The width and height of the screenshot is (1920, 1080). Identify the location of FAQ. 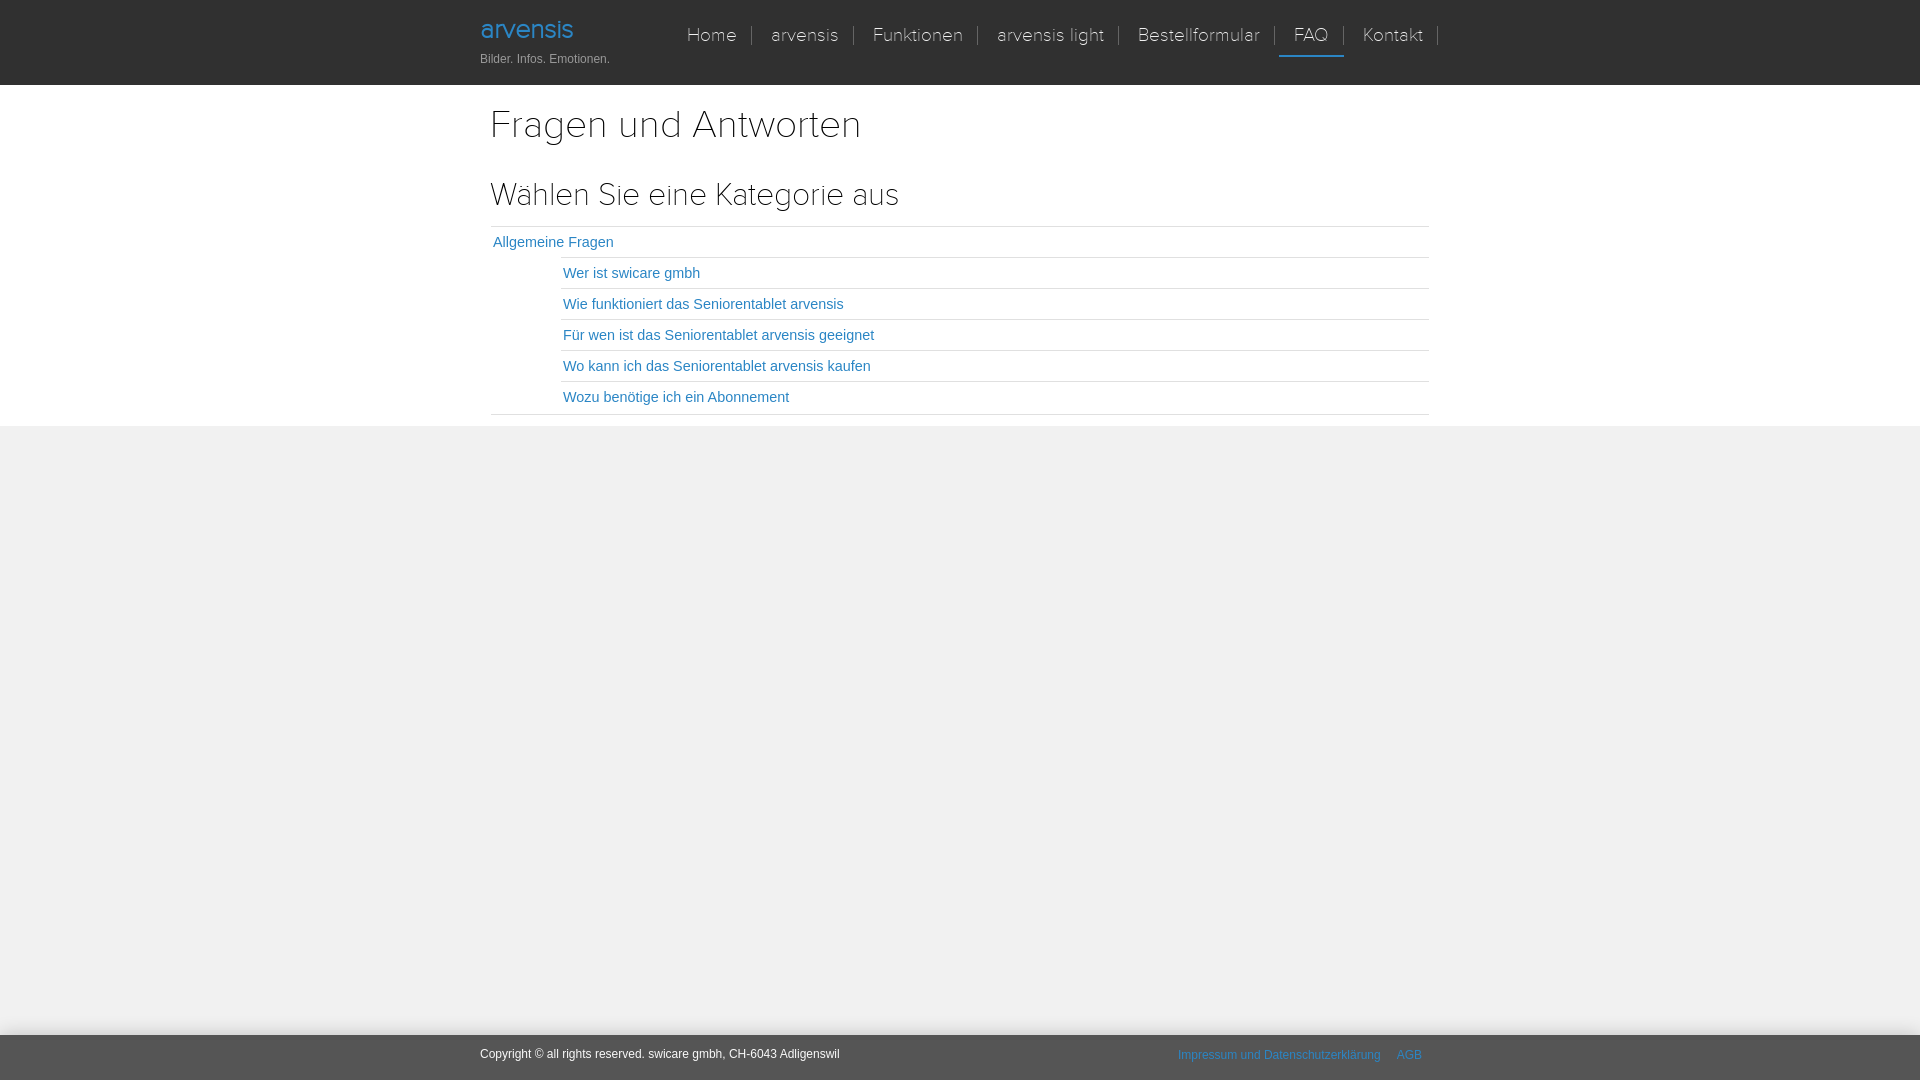
(1312, 36).